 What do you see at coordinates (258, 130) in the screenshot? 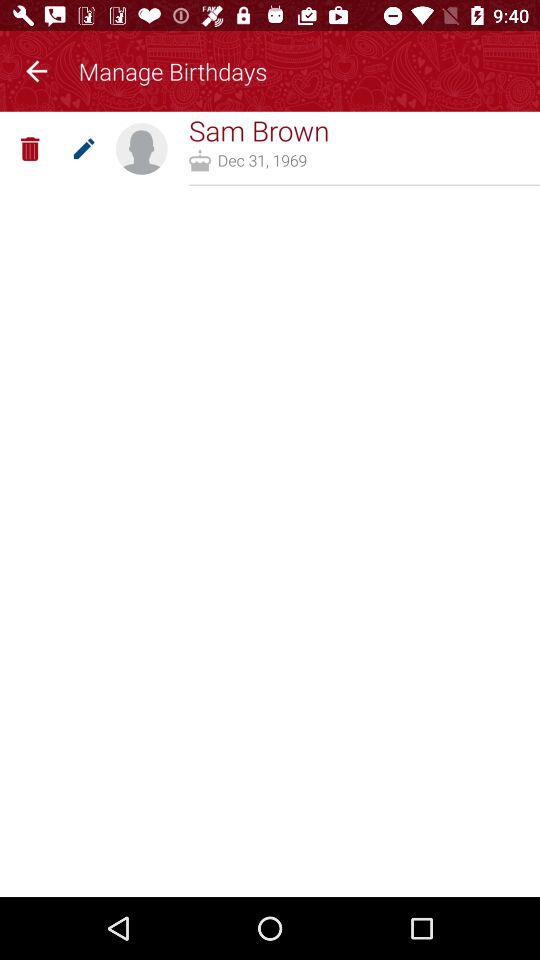
I see `scroll until the sam brown icon` at bounding box center [258, 130].